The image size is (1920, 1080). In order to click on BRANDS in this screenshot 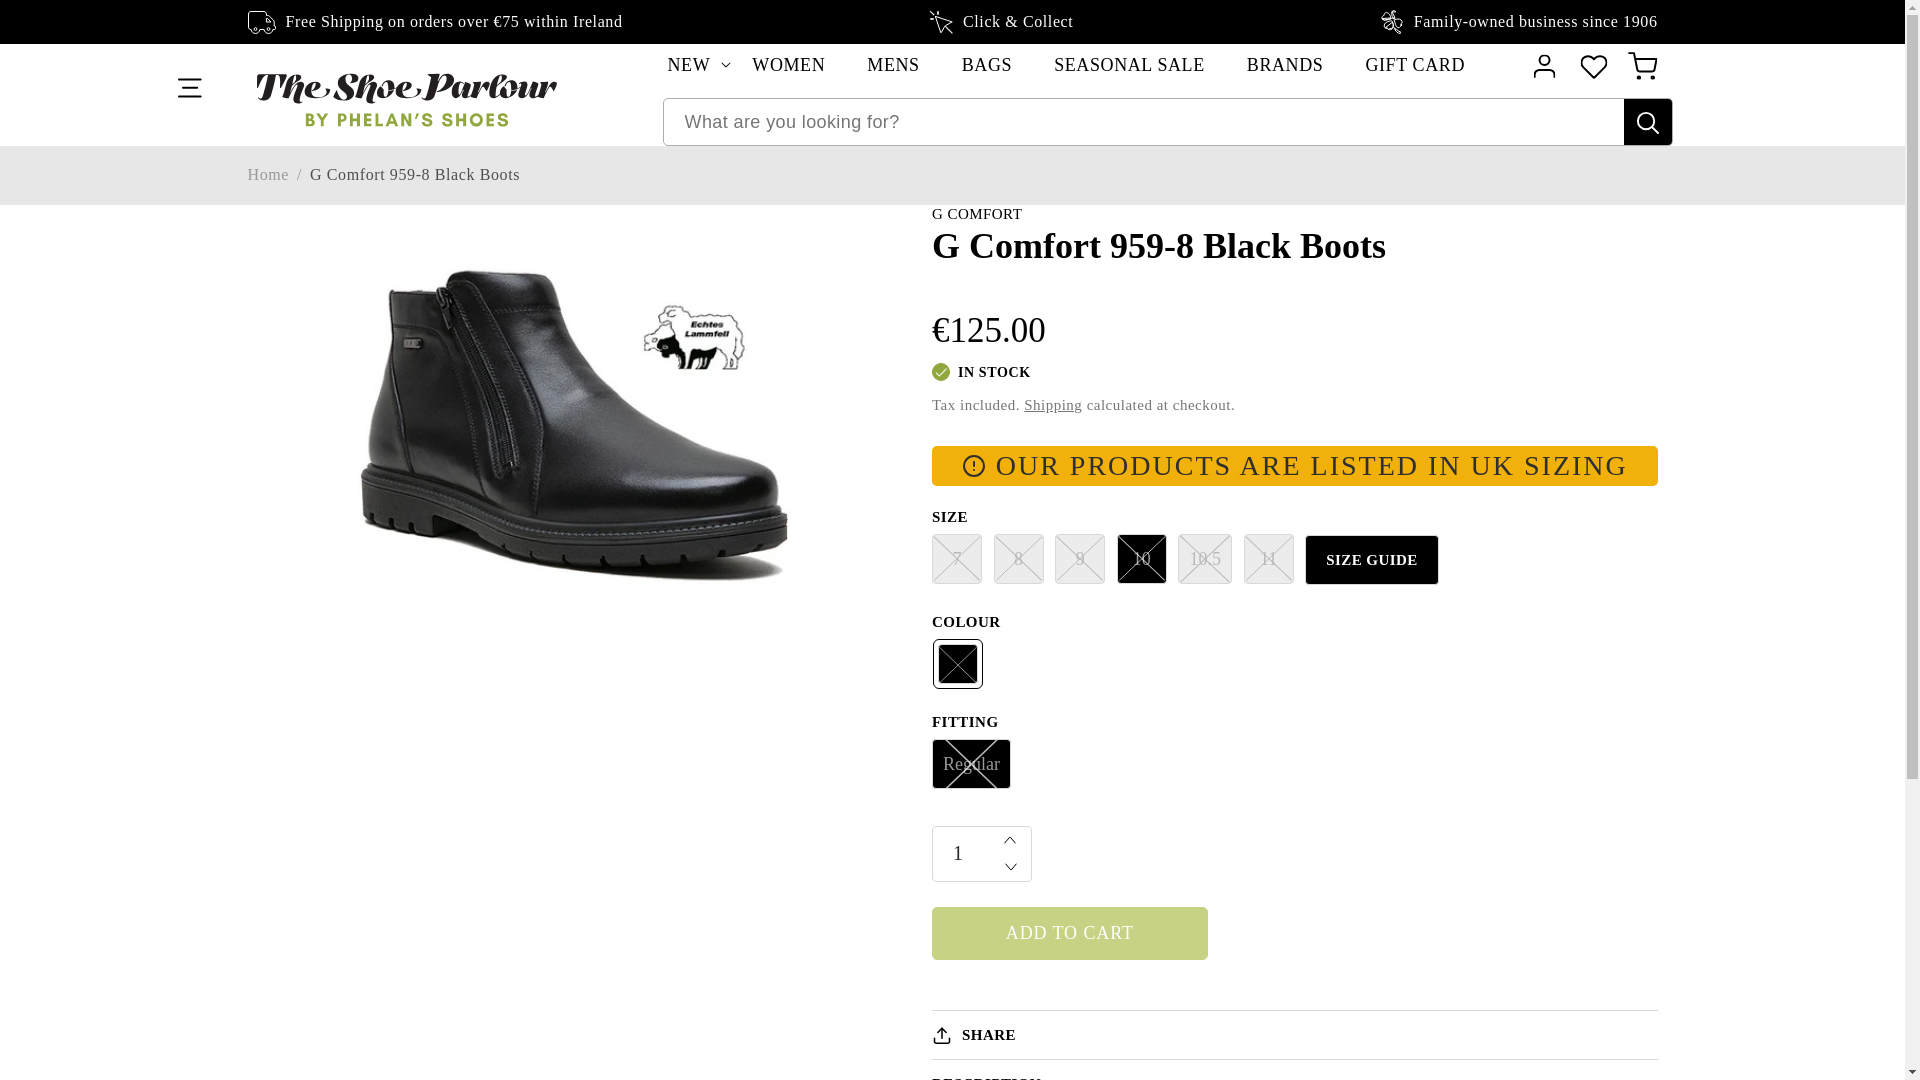, I will do `click(1286, 65)`.